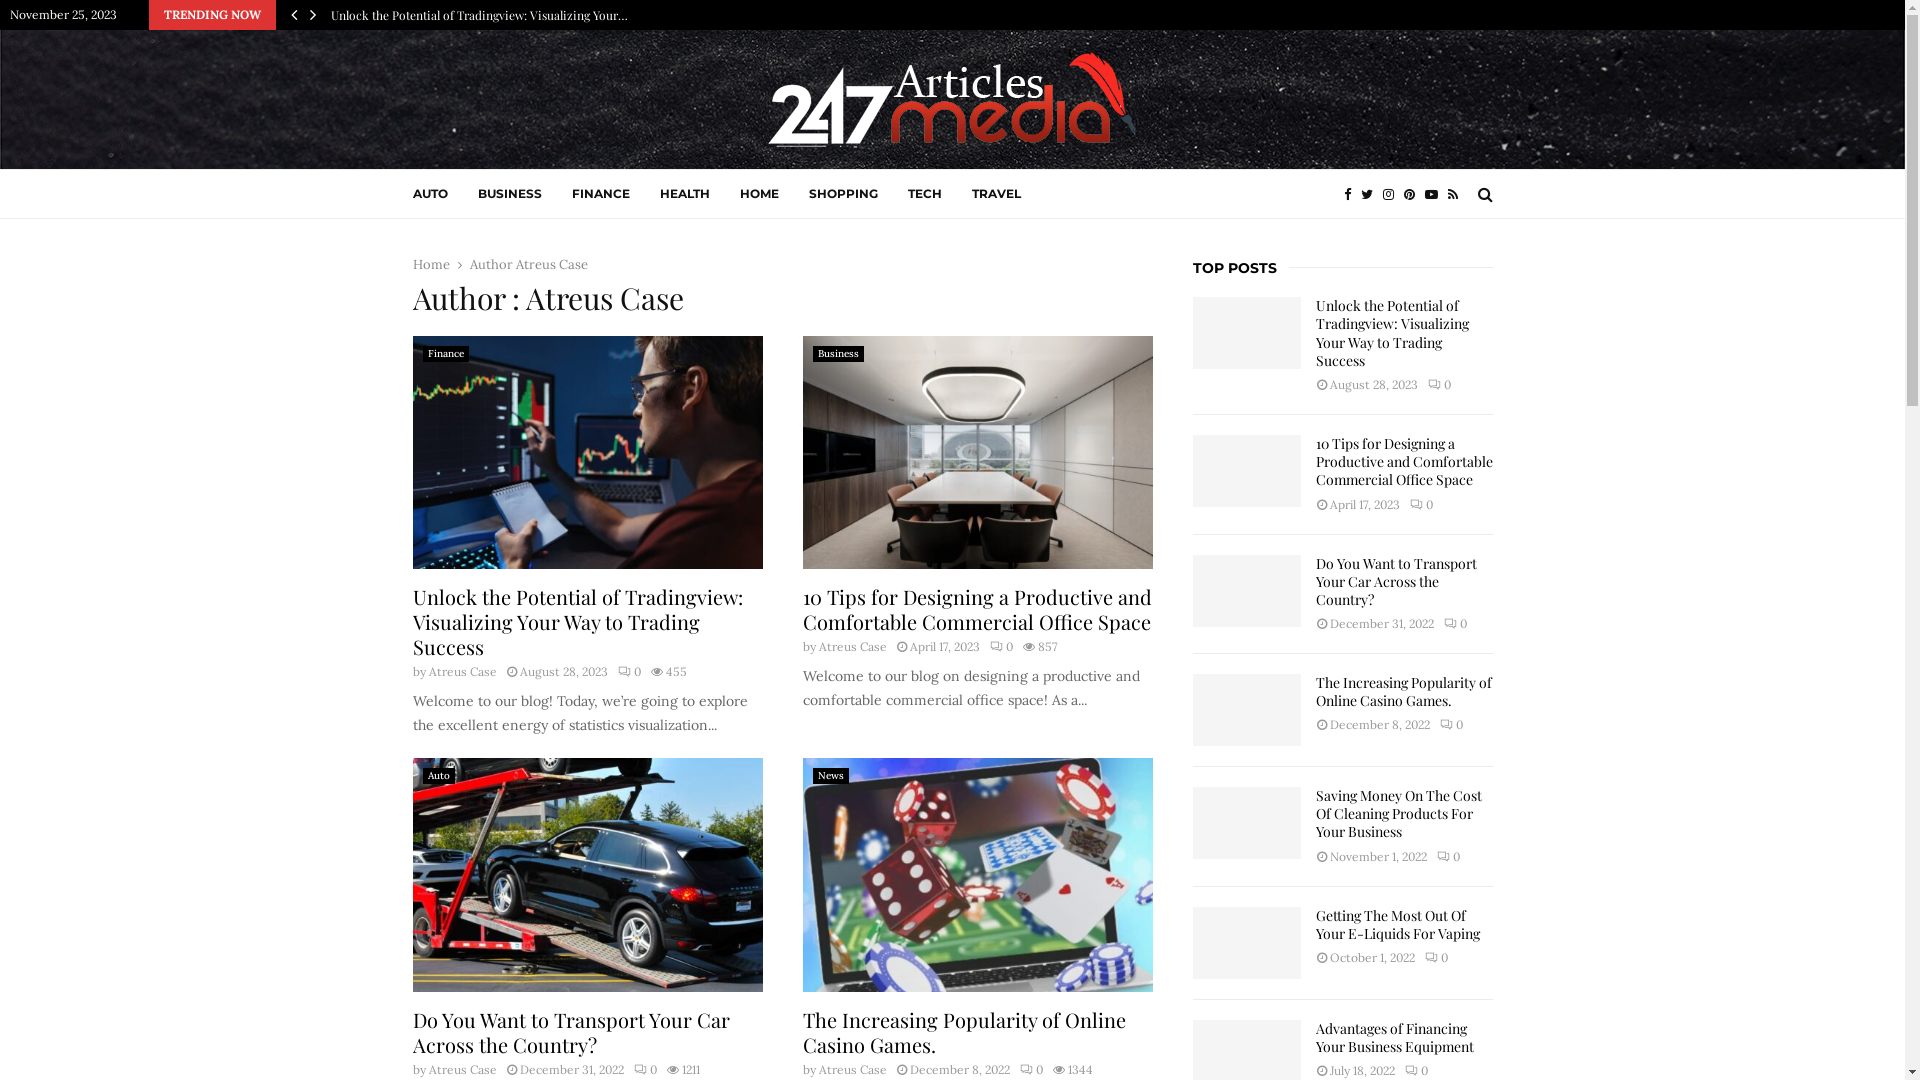 The height and width of the screenshot is (1080, 1920). What do you see at coordinates (564, 672) in the screenshot?
I see `August 28, 2023` at bounding box center [564, 672].